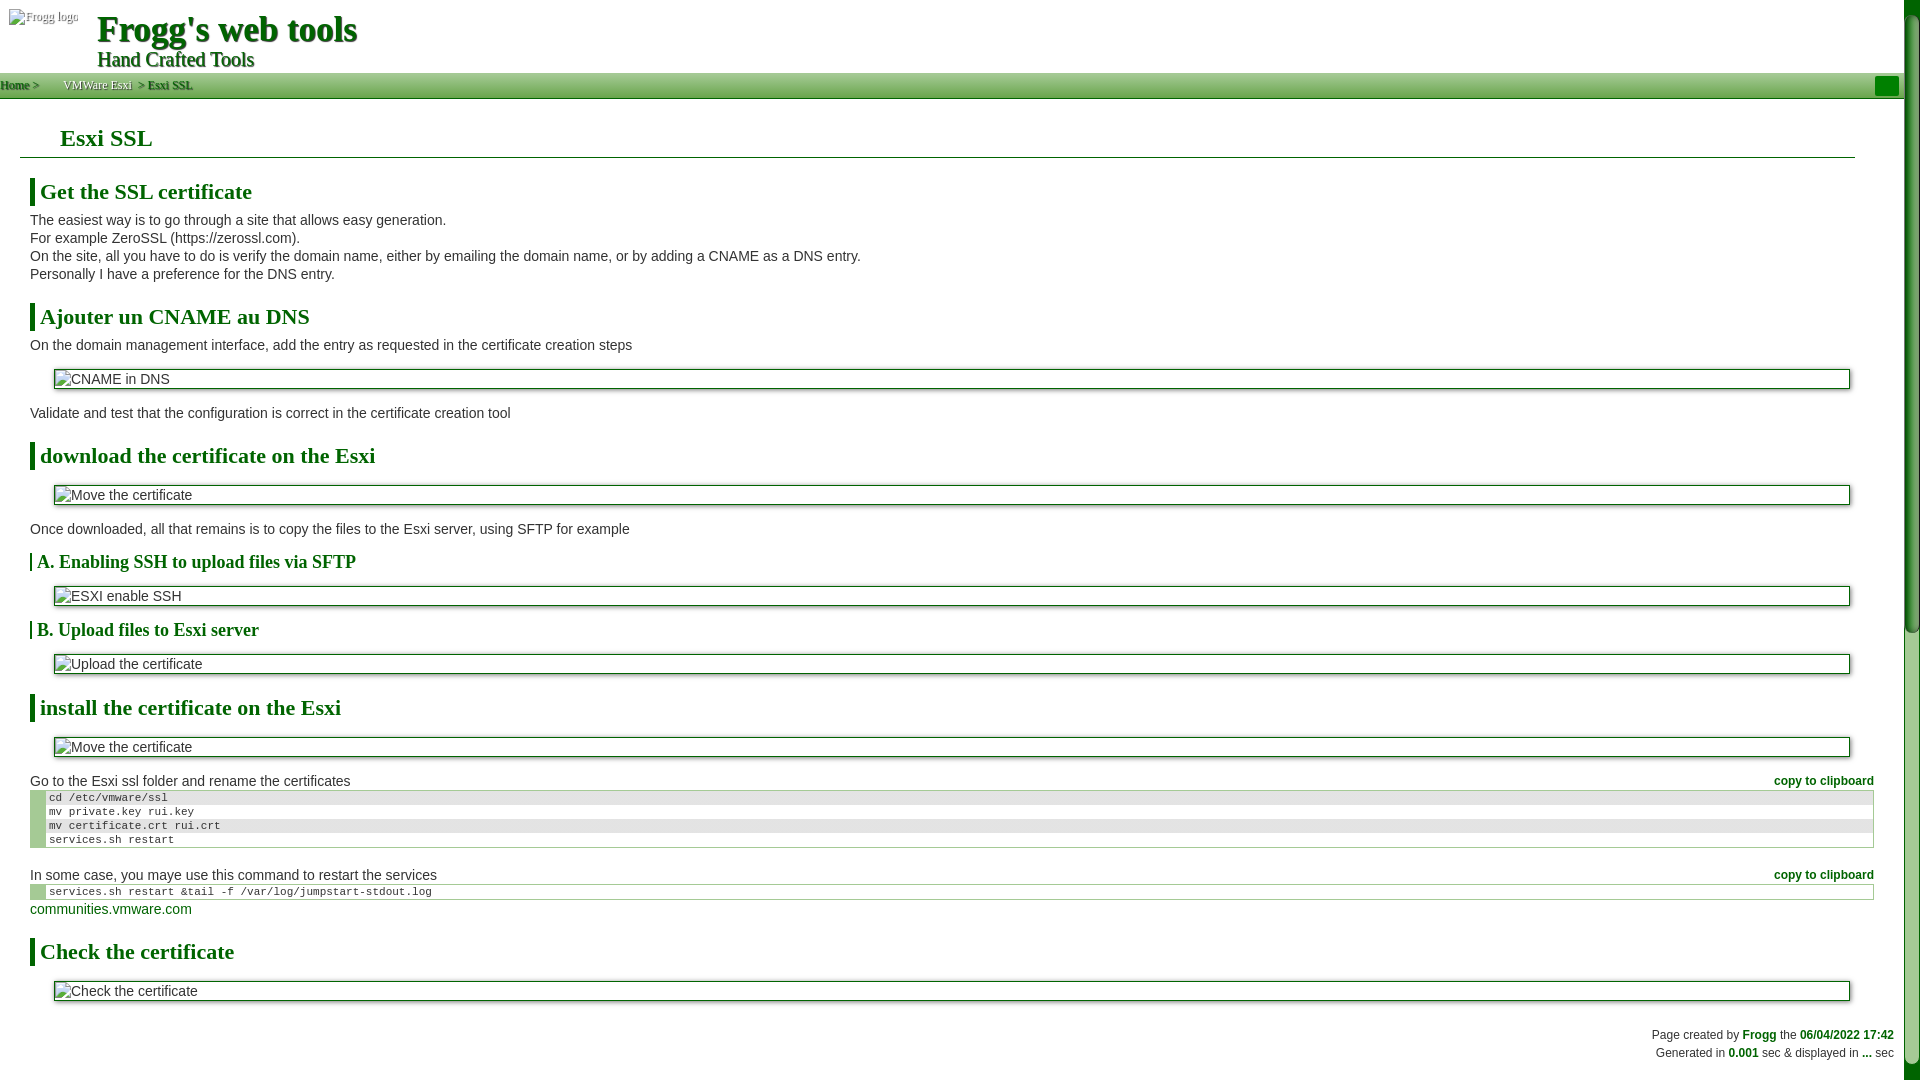  Describe the element at coordinates (88, 84) in the screenshot. I see `VMWare Esxi` at that location.